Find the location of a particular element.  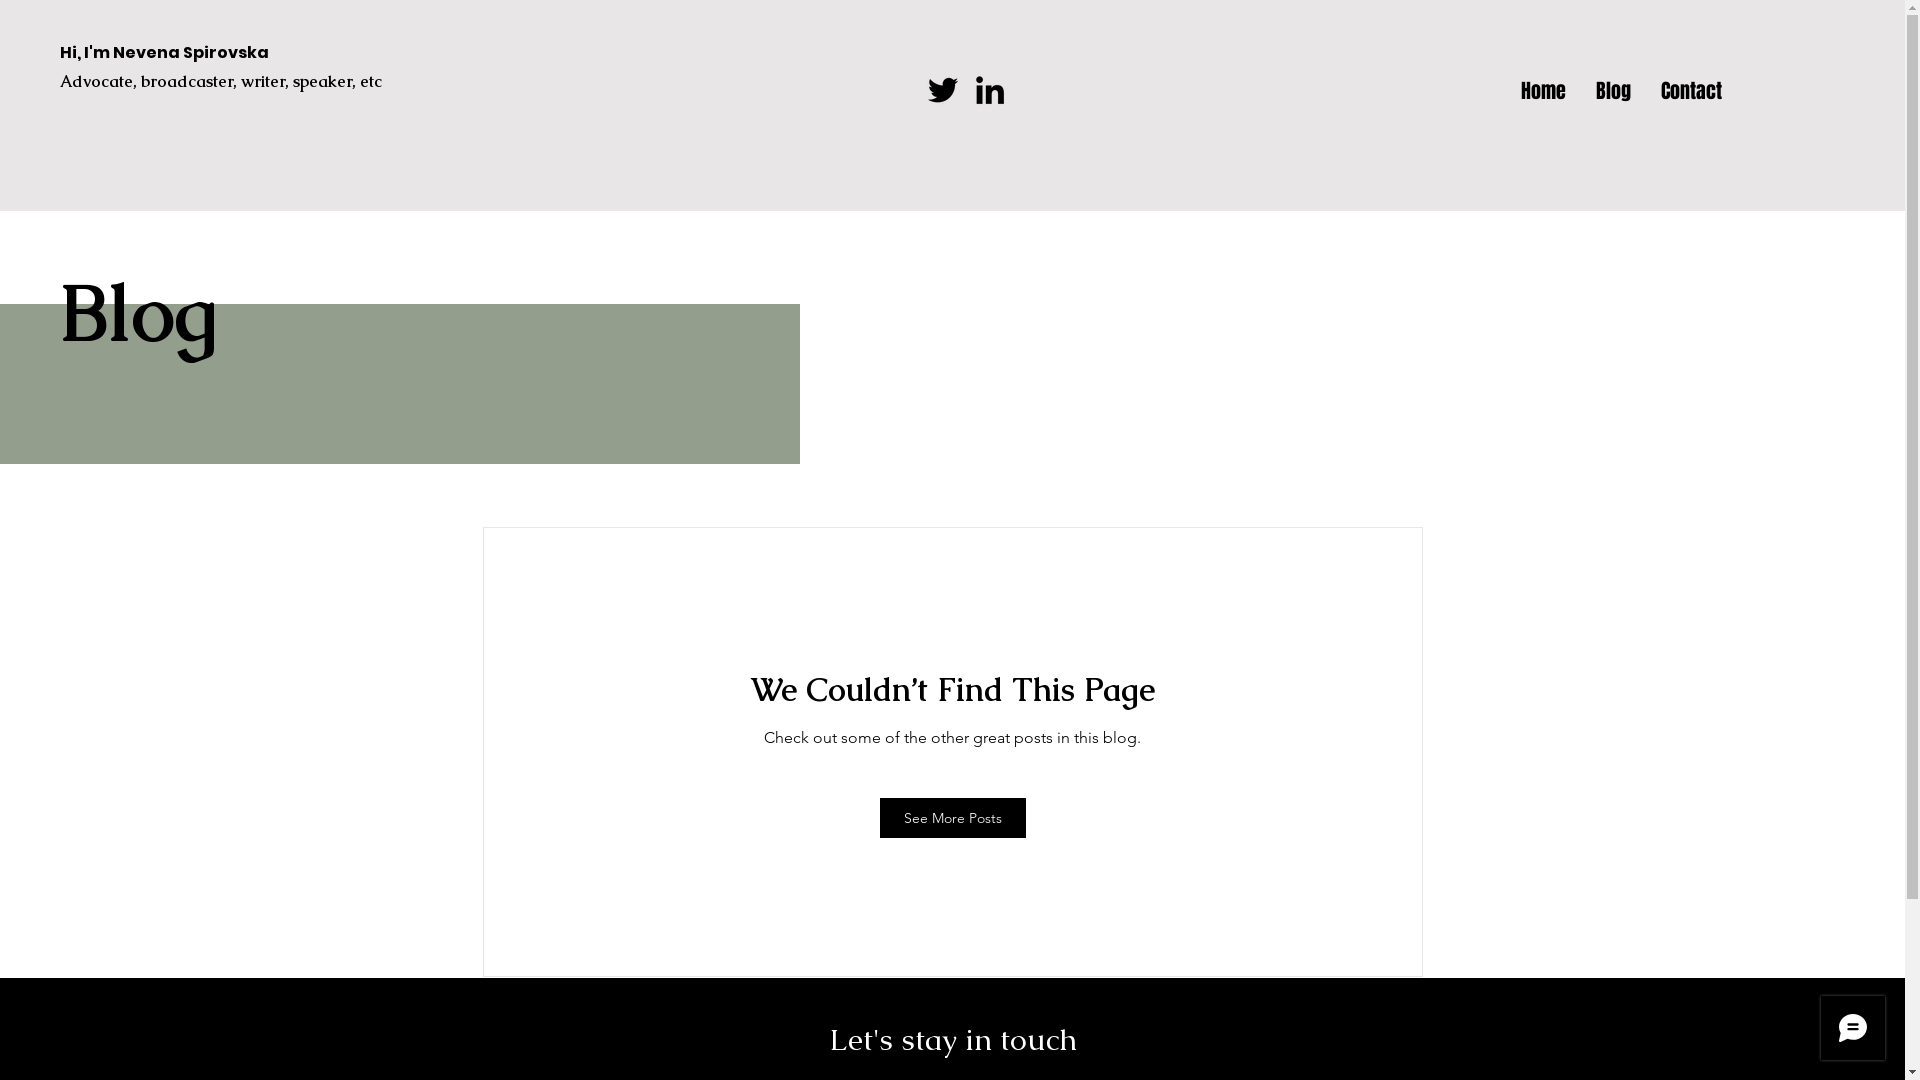

See More Posts is located at coordinates (953, 818).